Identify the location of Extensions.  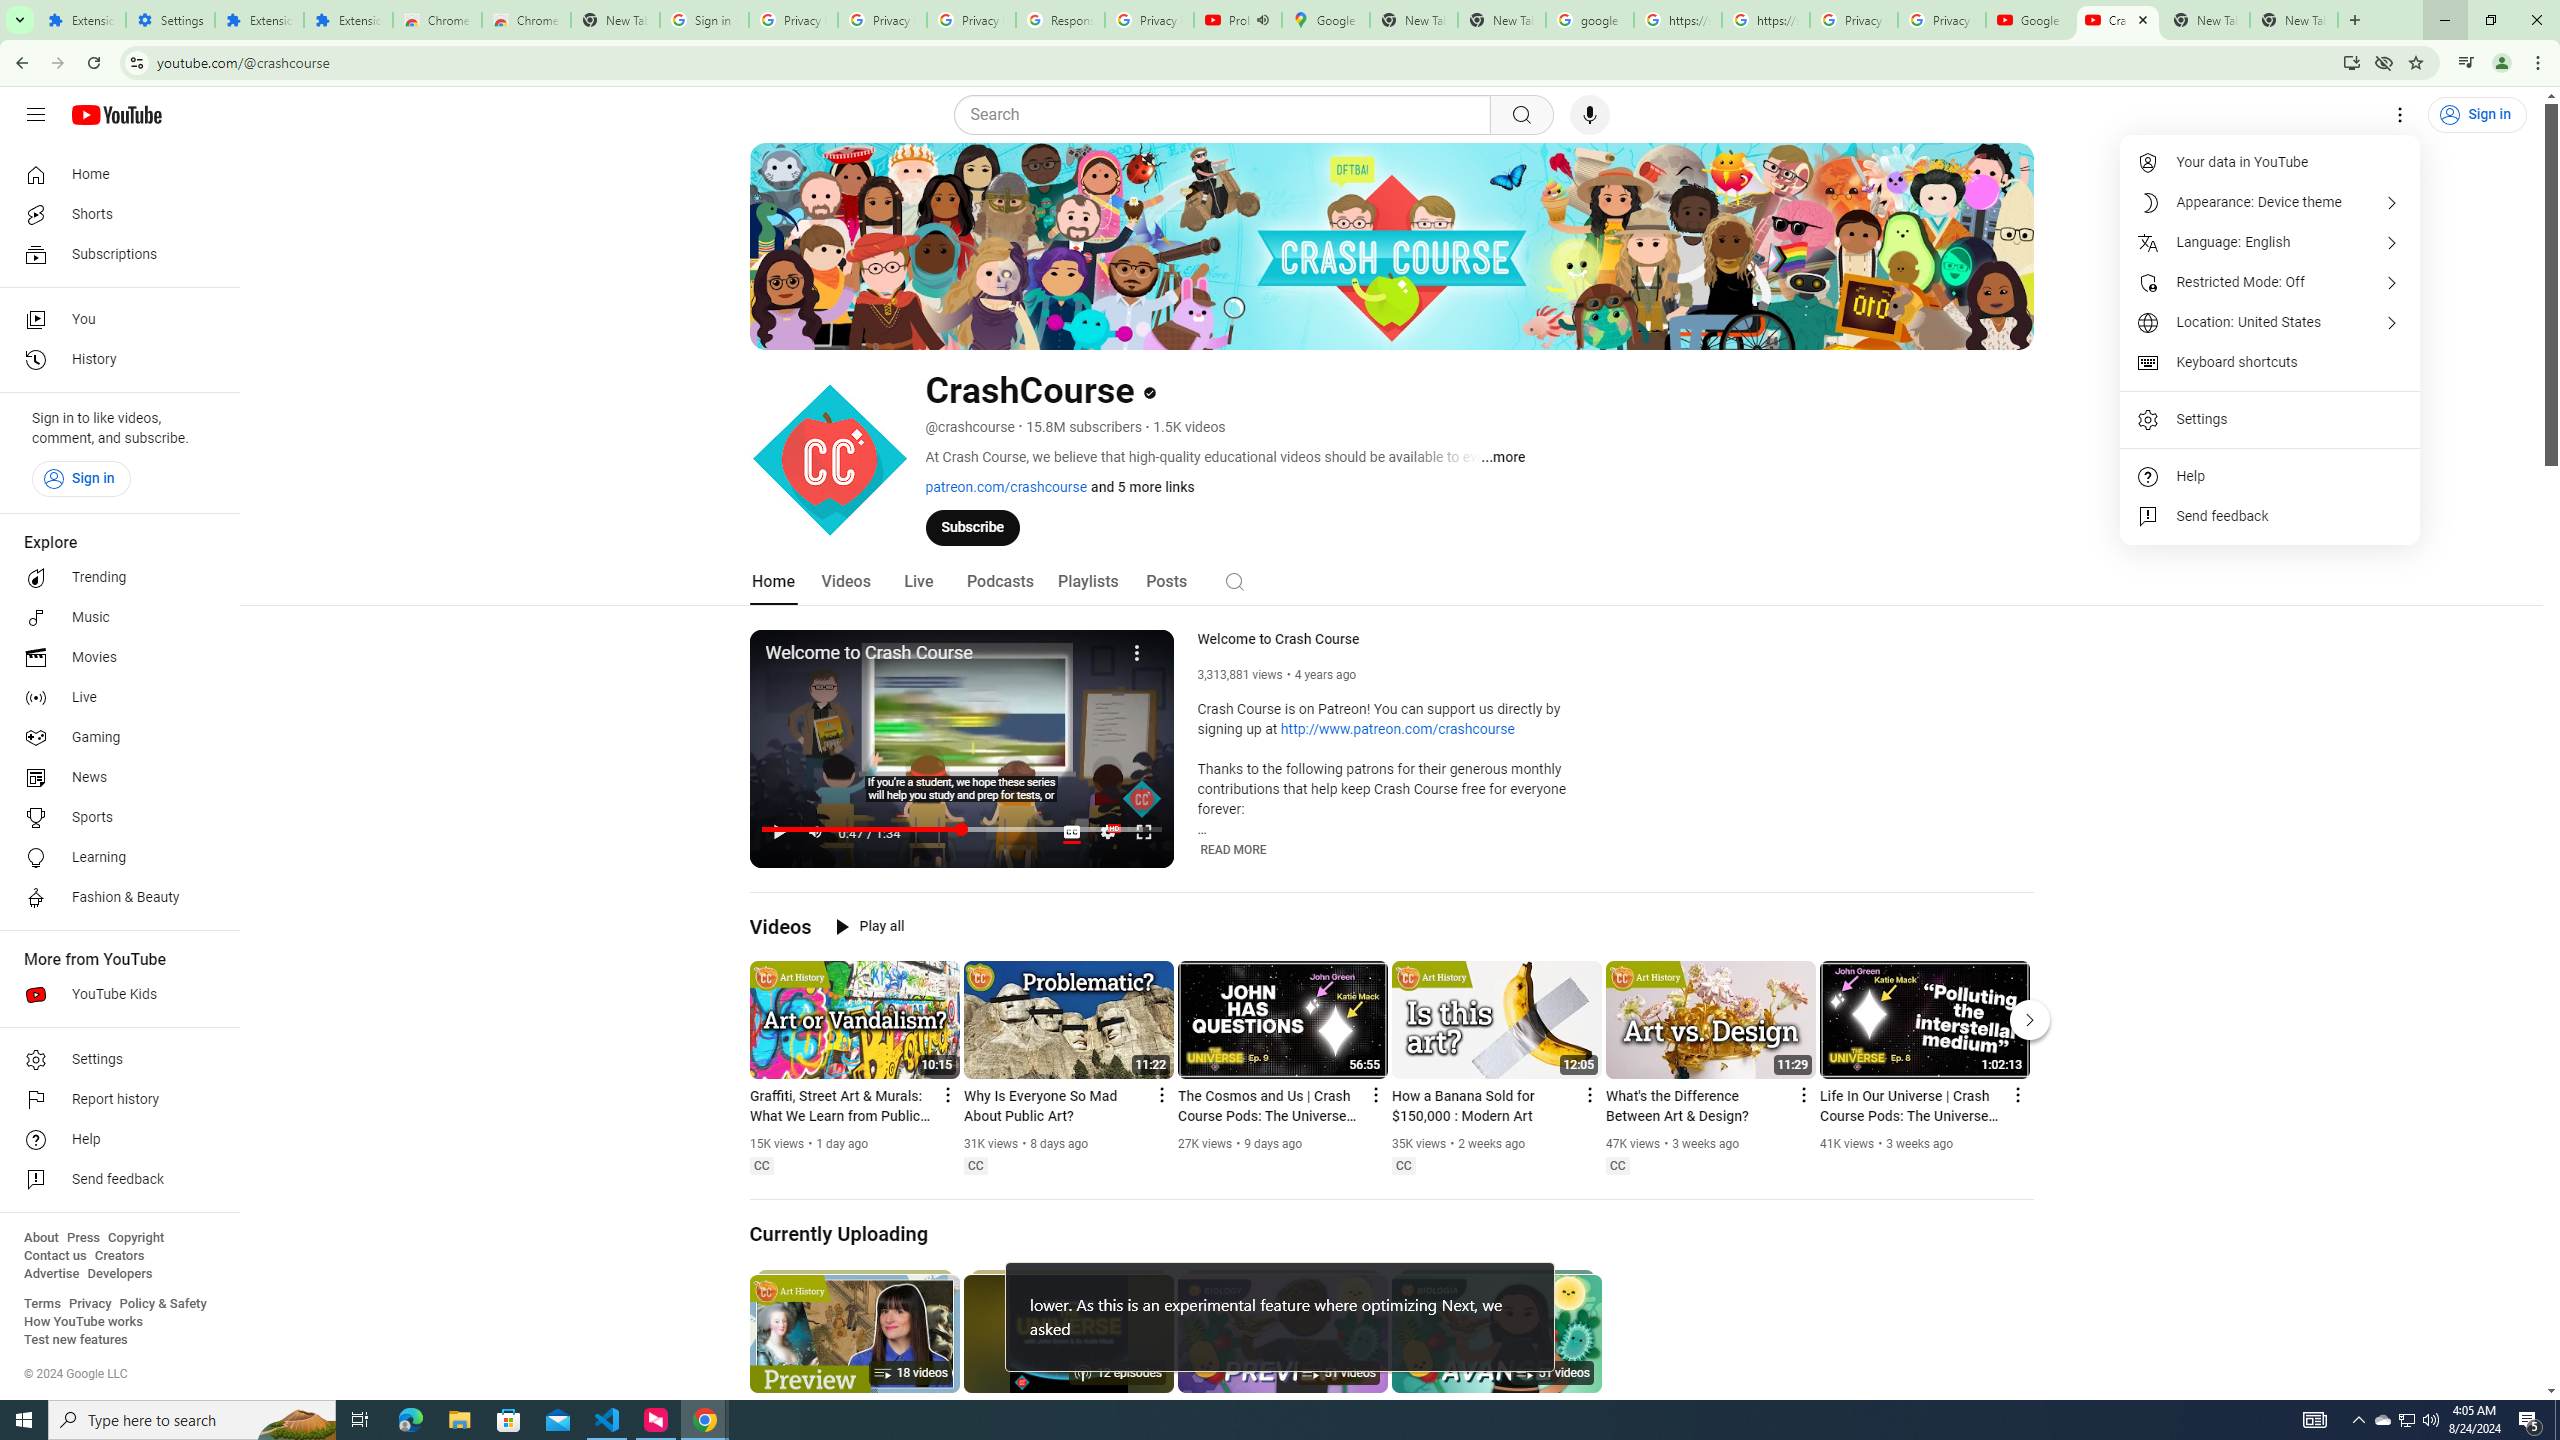
(348, 20).